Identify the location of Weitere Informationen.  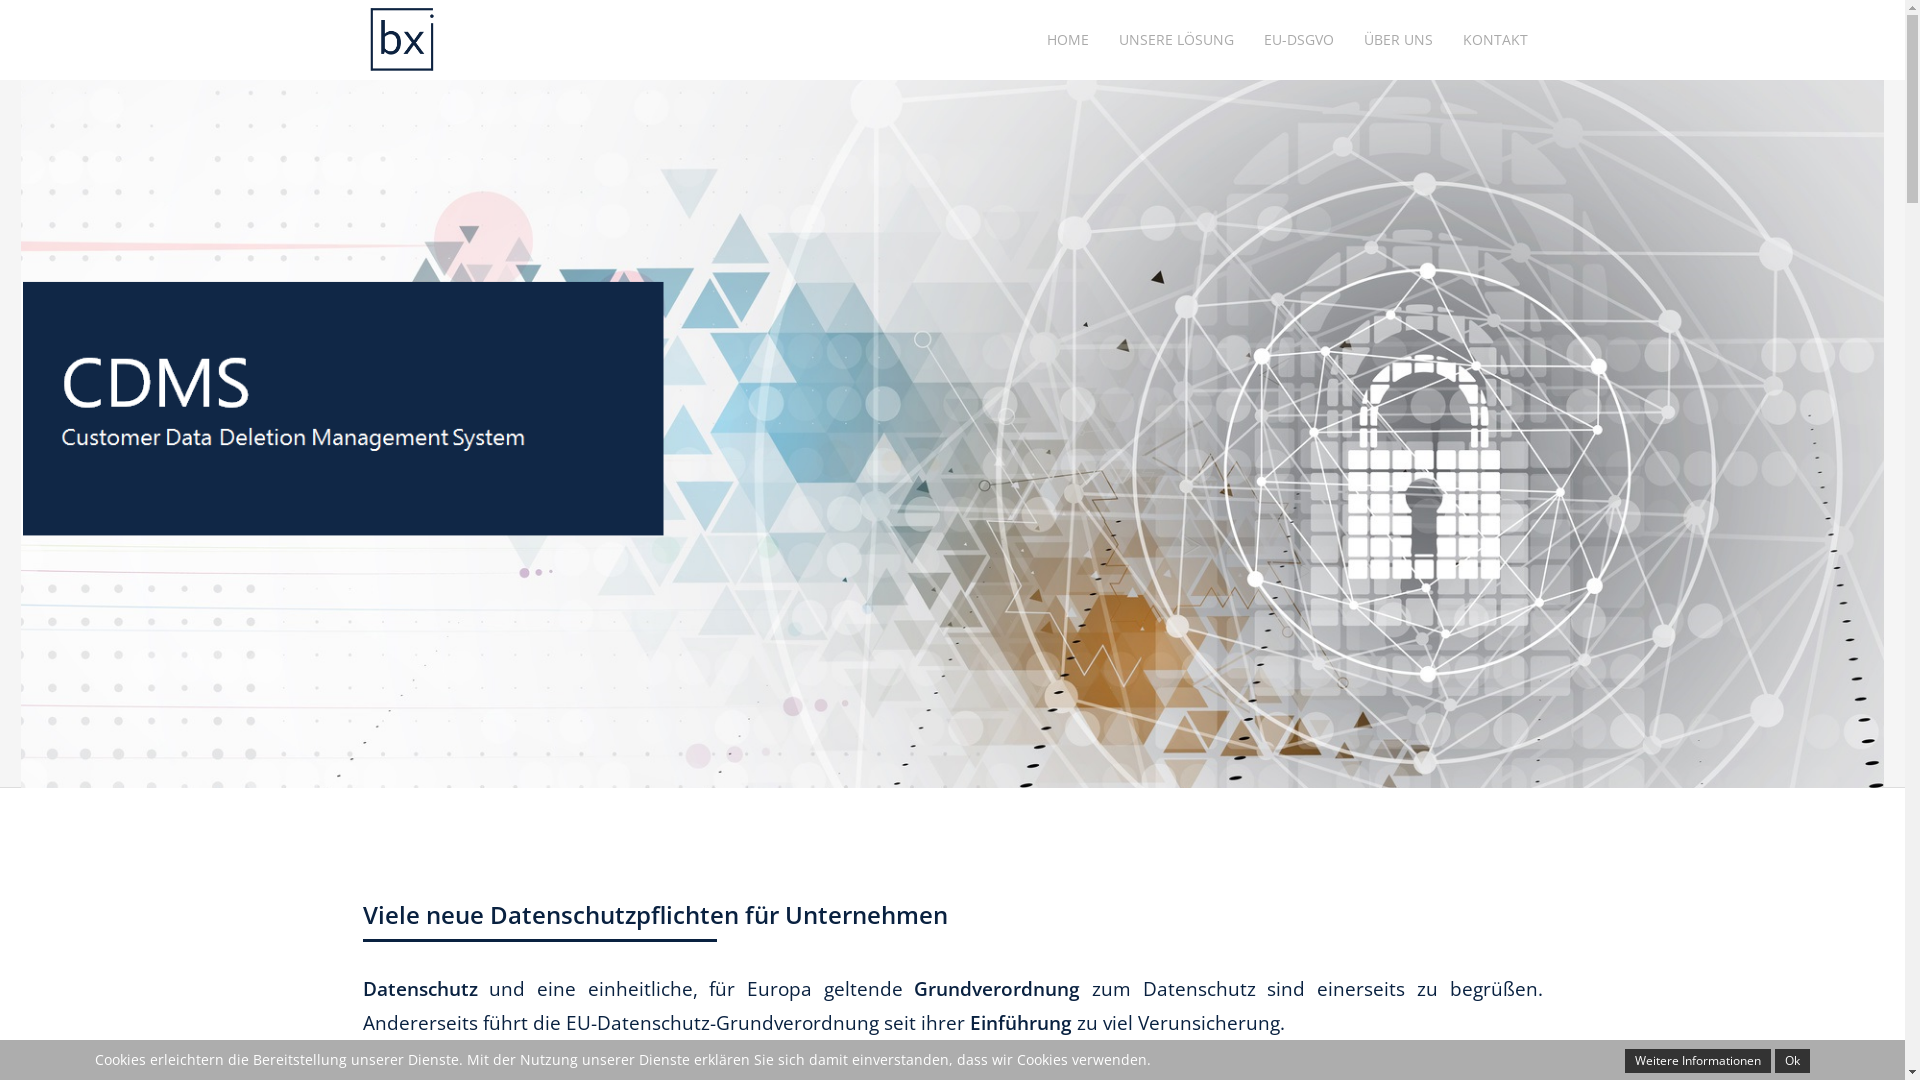
(1698, 1061).